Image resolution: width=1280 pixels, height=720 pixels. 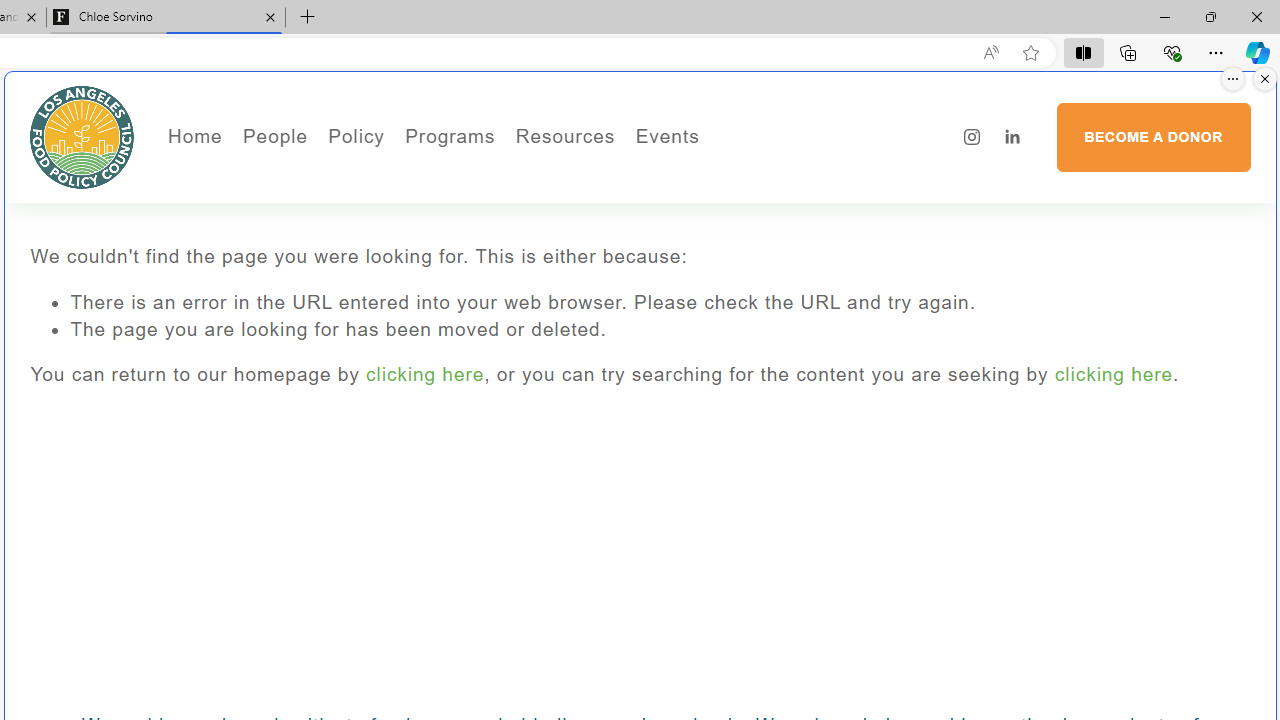 I want to click on New Tab, so click(x=308, y=18).